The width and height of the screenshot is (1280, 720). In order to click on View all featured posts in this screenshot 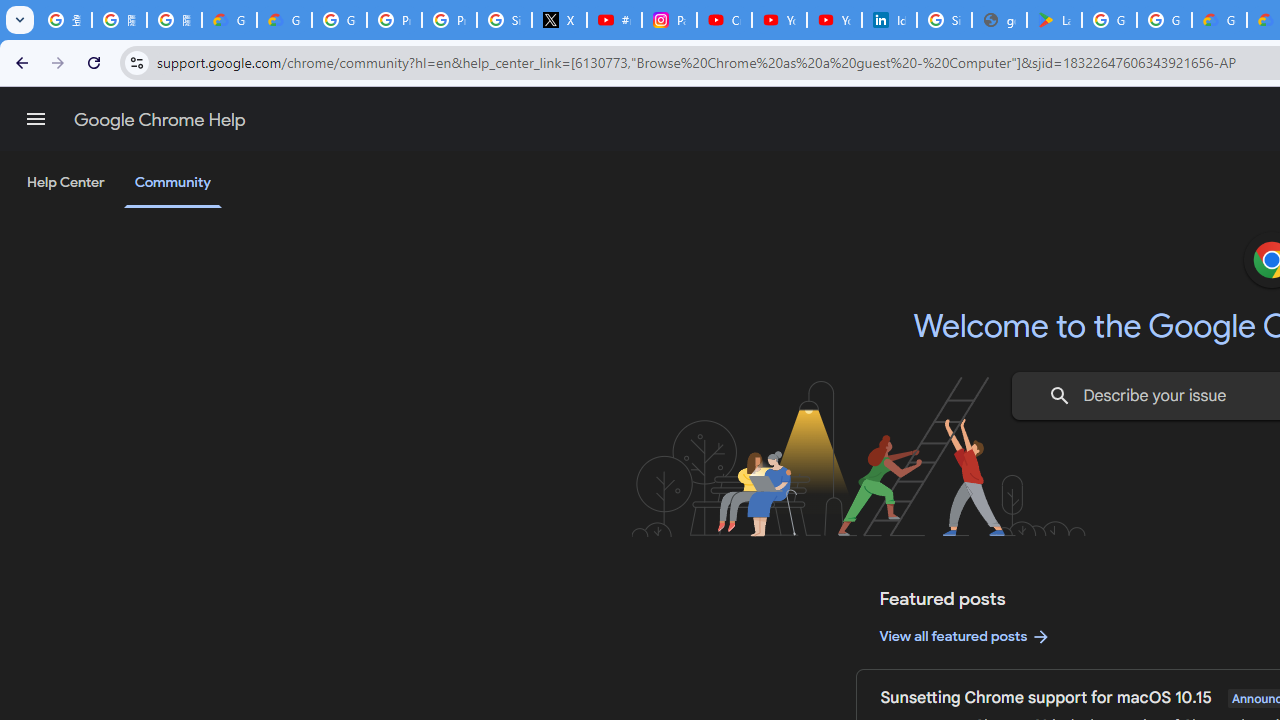, I will do `click(966, 636)`.